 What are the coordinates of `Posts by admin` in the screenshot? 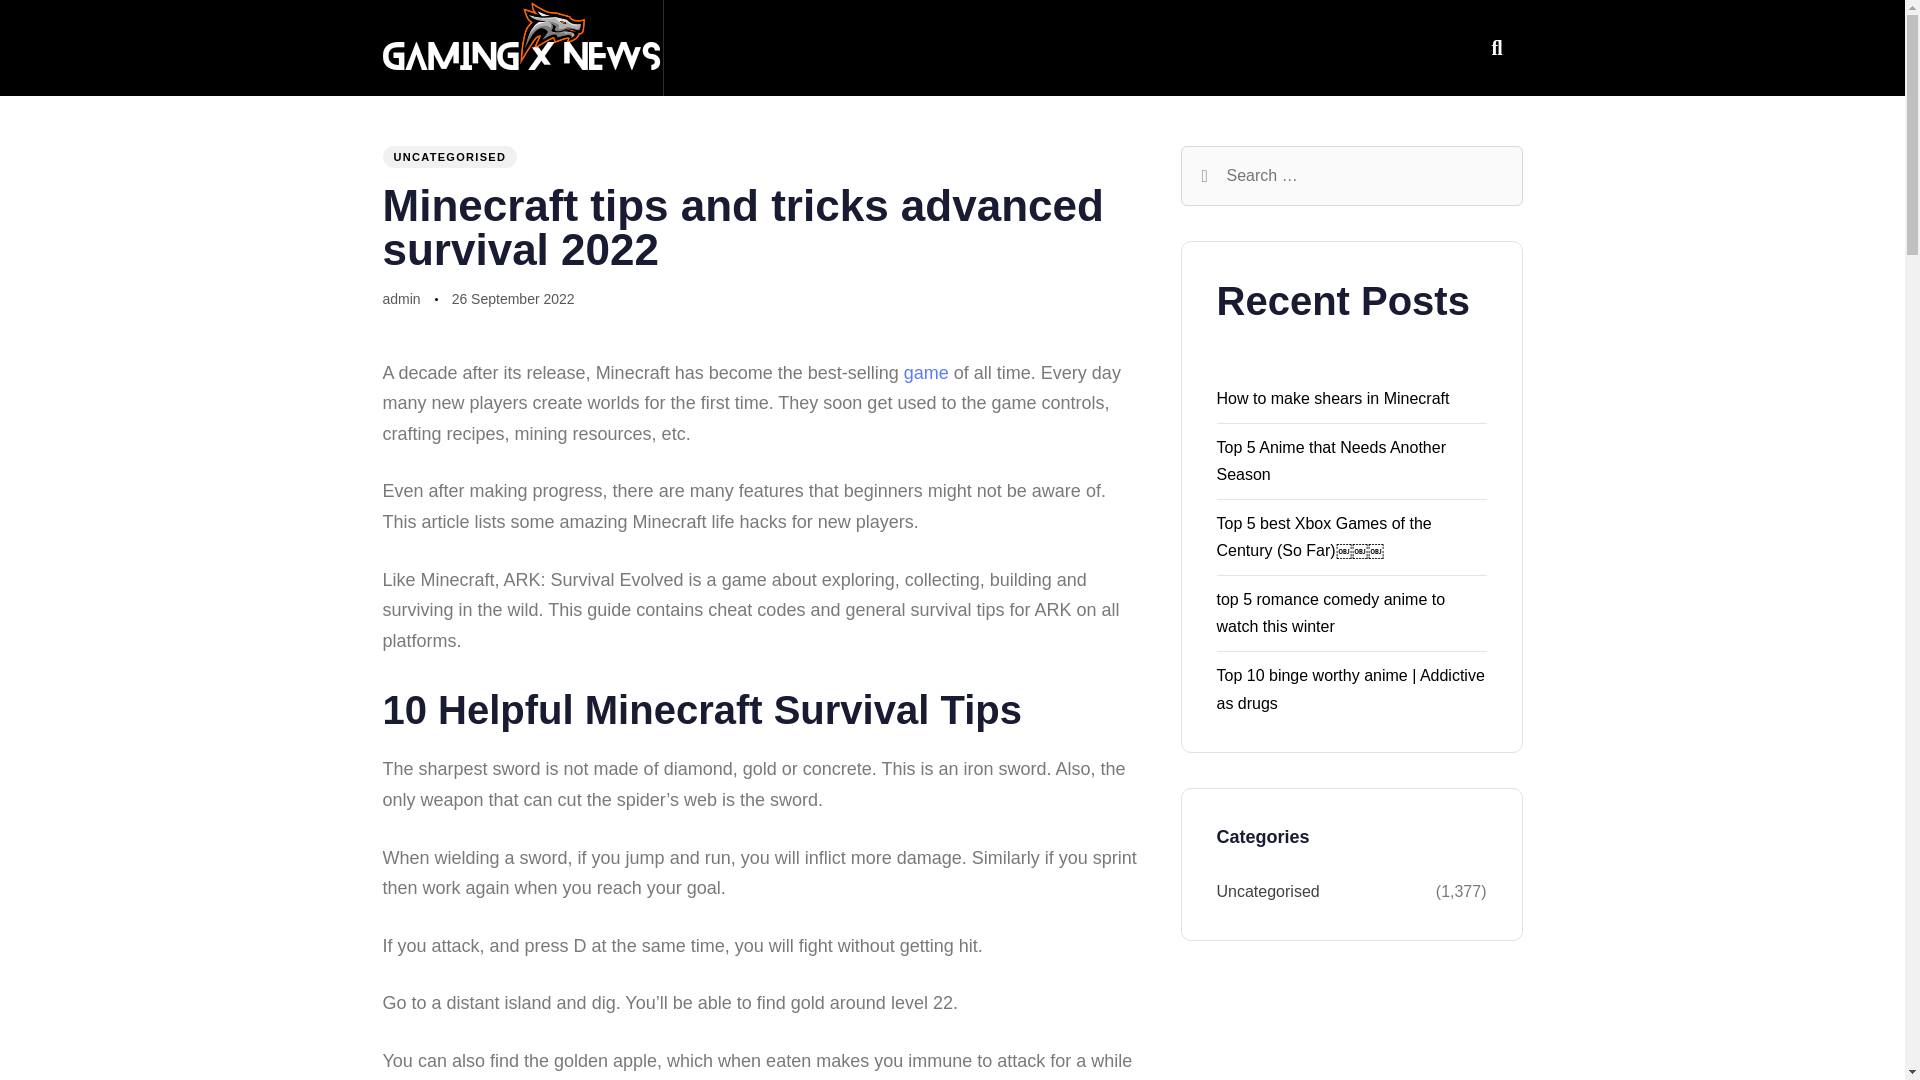 It's located at (401, 298).